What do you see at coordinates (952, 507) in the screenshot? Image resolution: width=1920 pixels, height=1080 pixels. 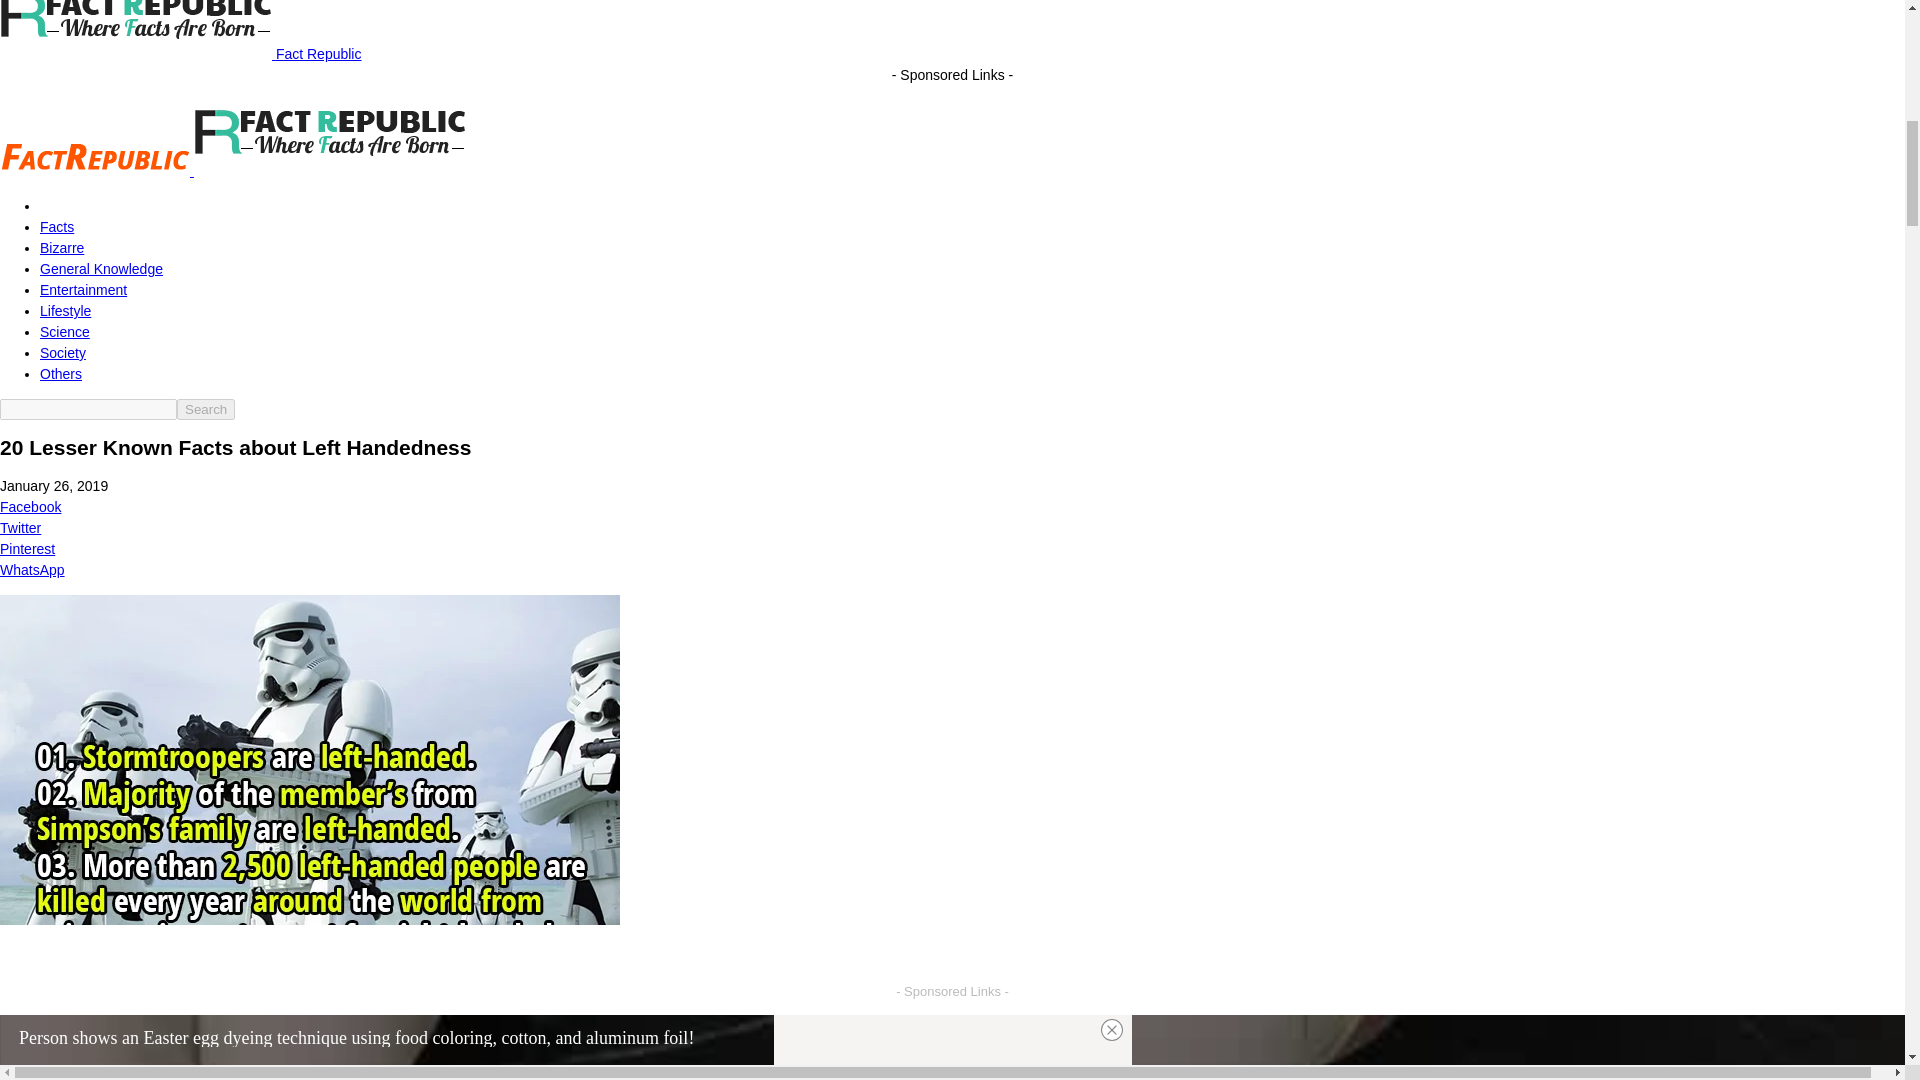 I see `Facebook` at bounding box center [952, 507].